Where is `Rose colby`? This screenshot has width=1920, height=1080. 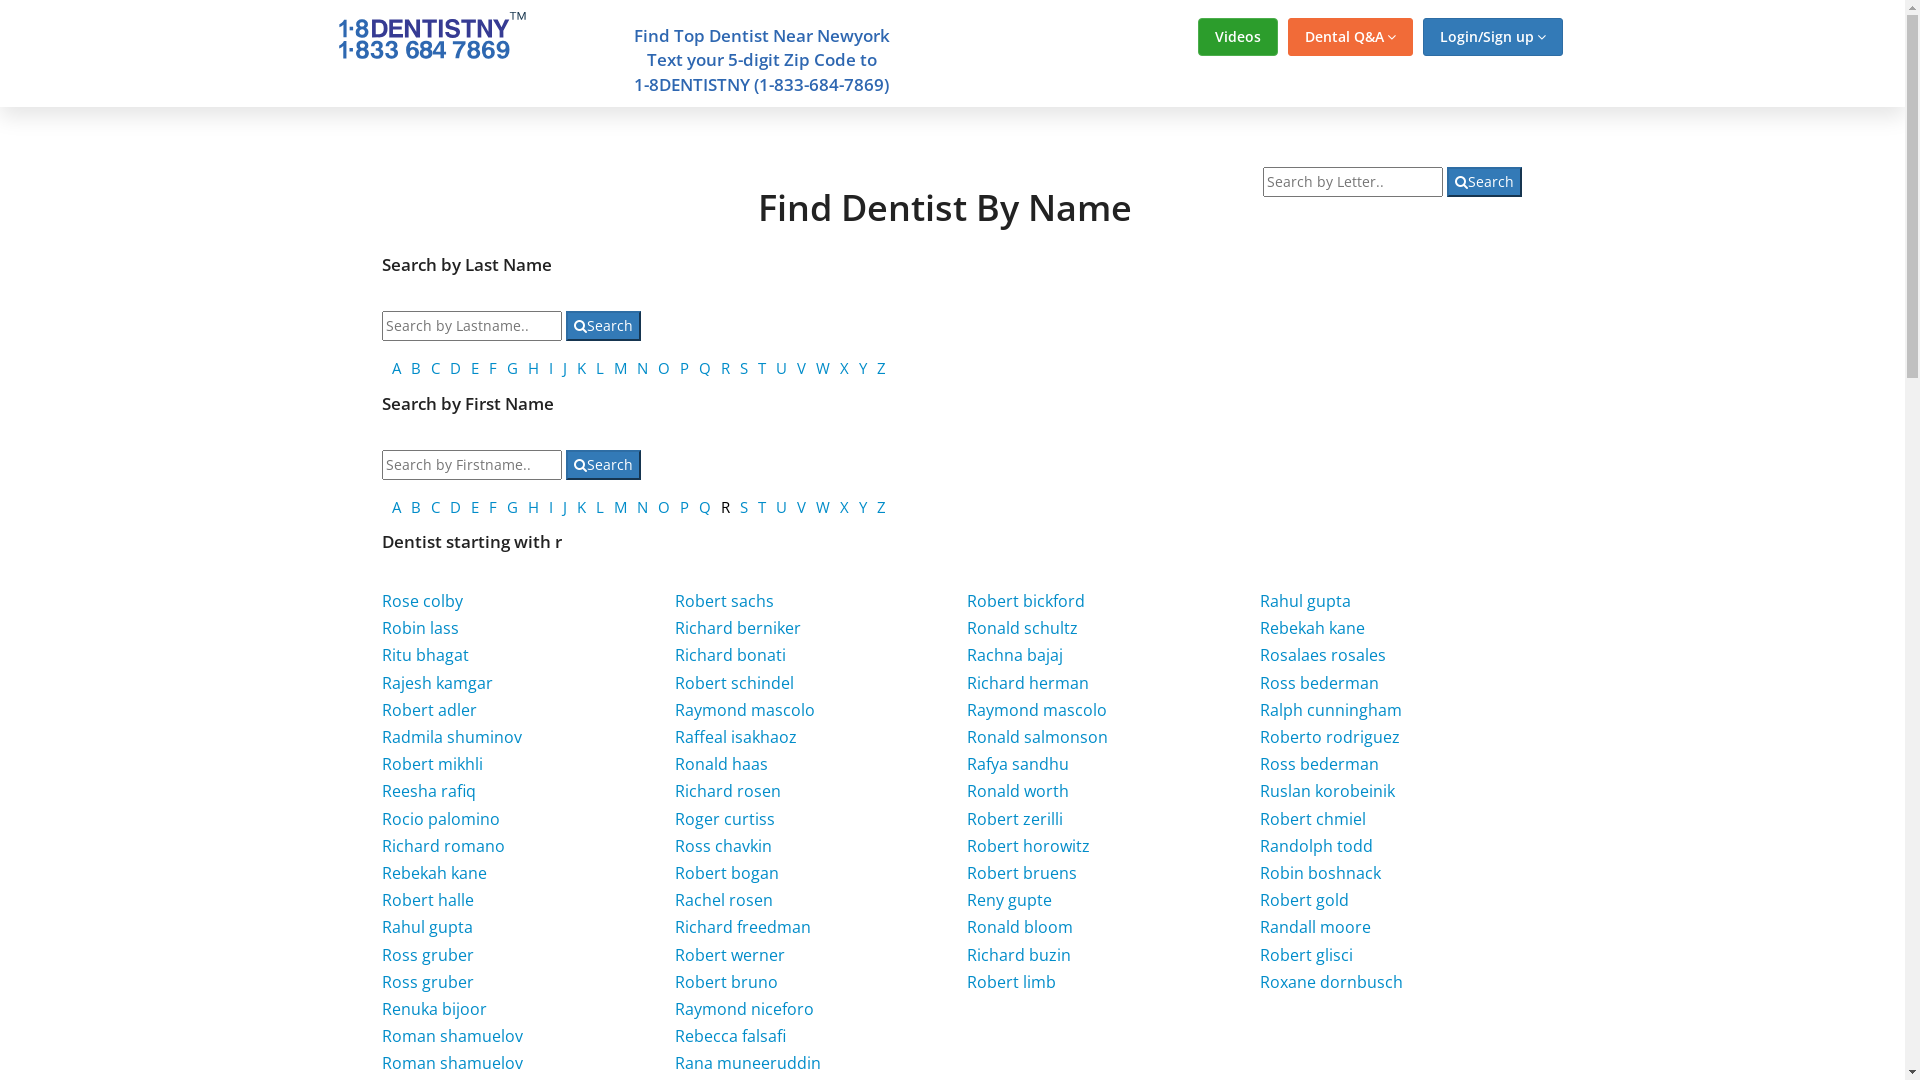 Rose colby is located at coordinates (422, 601).